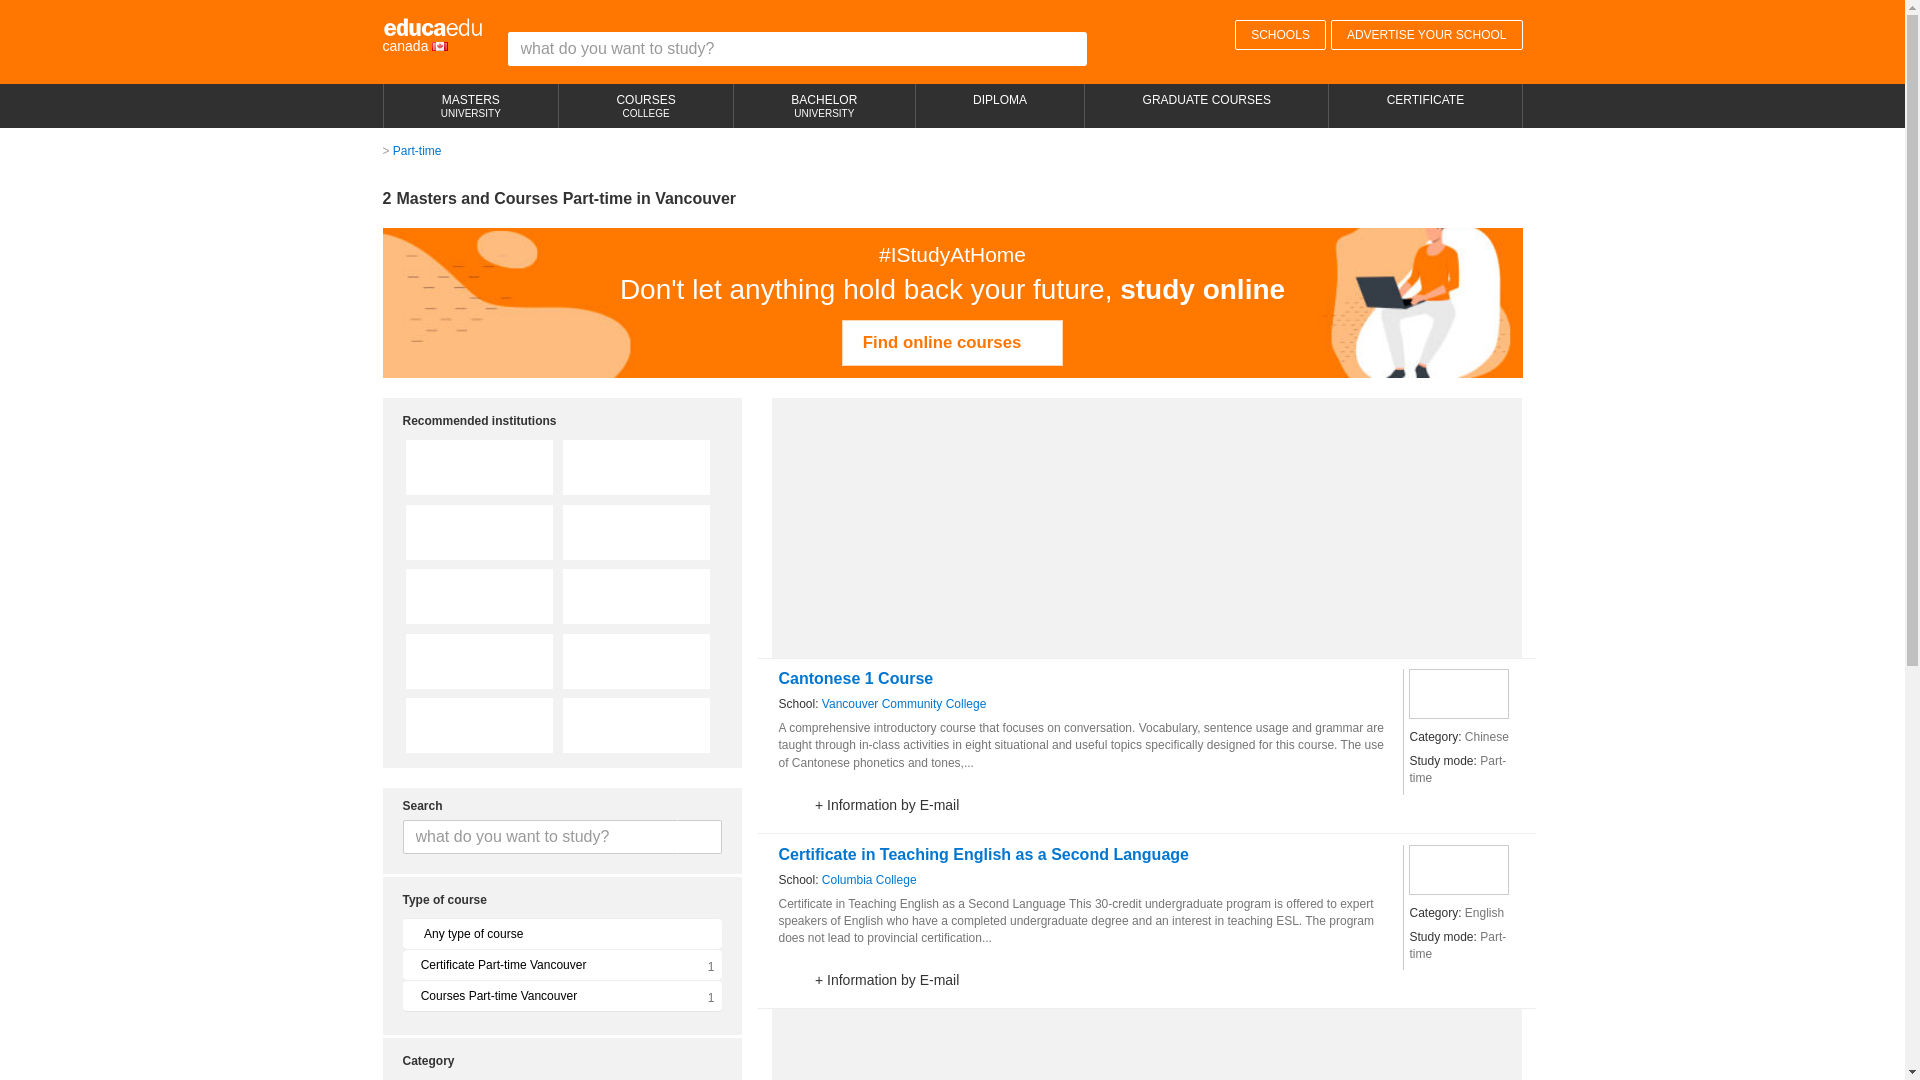  What do you see at coordinates (417, 150) in the screenshot?
I see `Columbia College` at bounding box center [417, 150].